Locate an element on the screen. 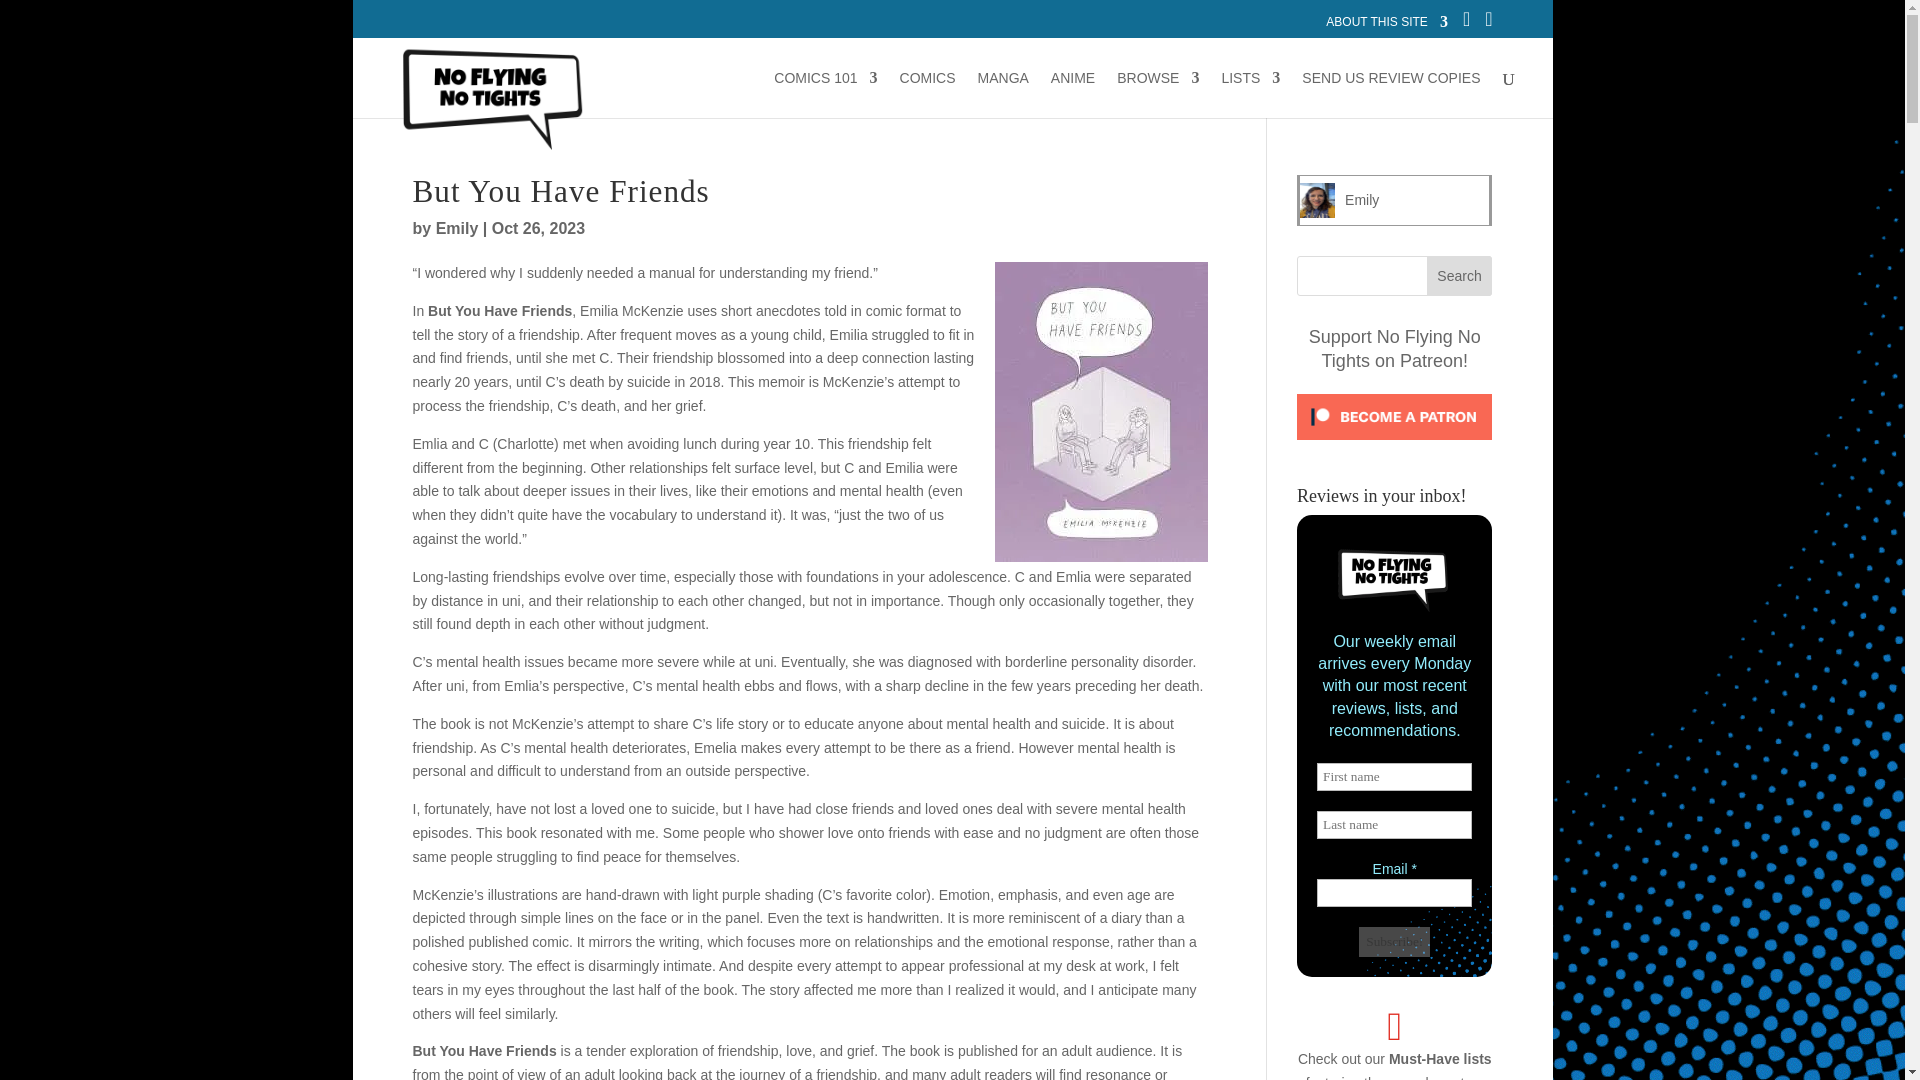 The image size is (1920, 1080). Posts by Emily is located at coordinates (456, 228).